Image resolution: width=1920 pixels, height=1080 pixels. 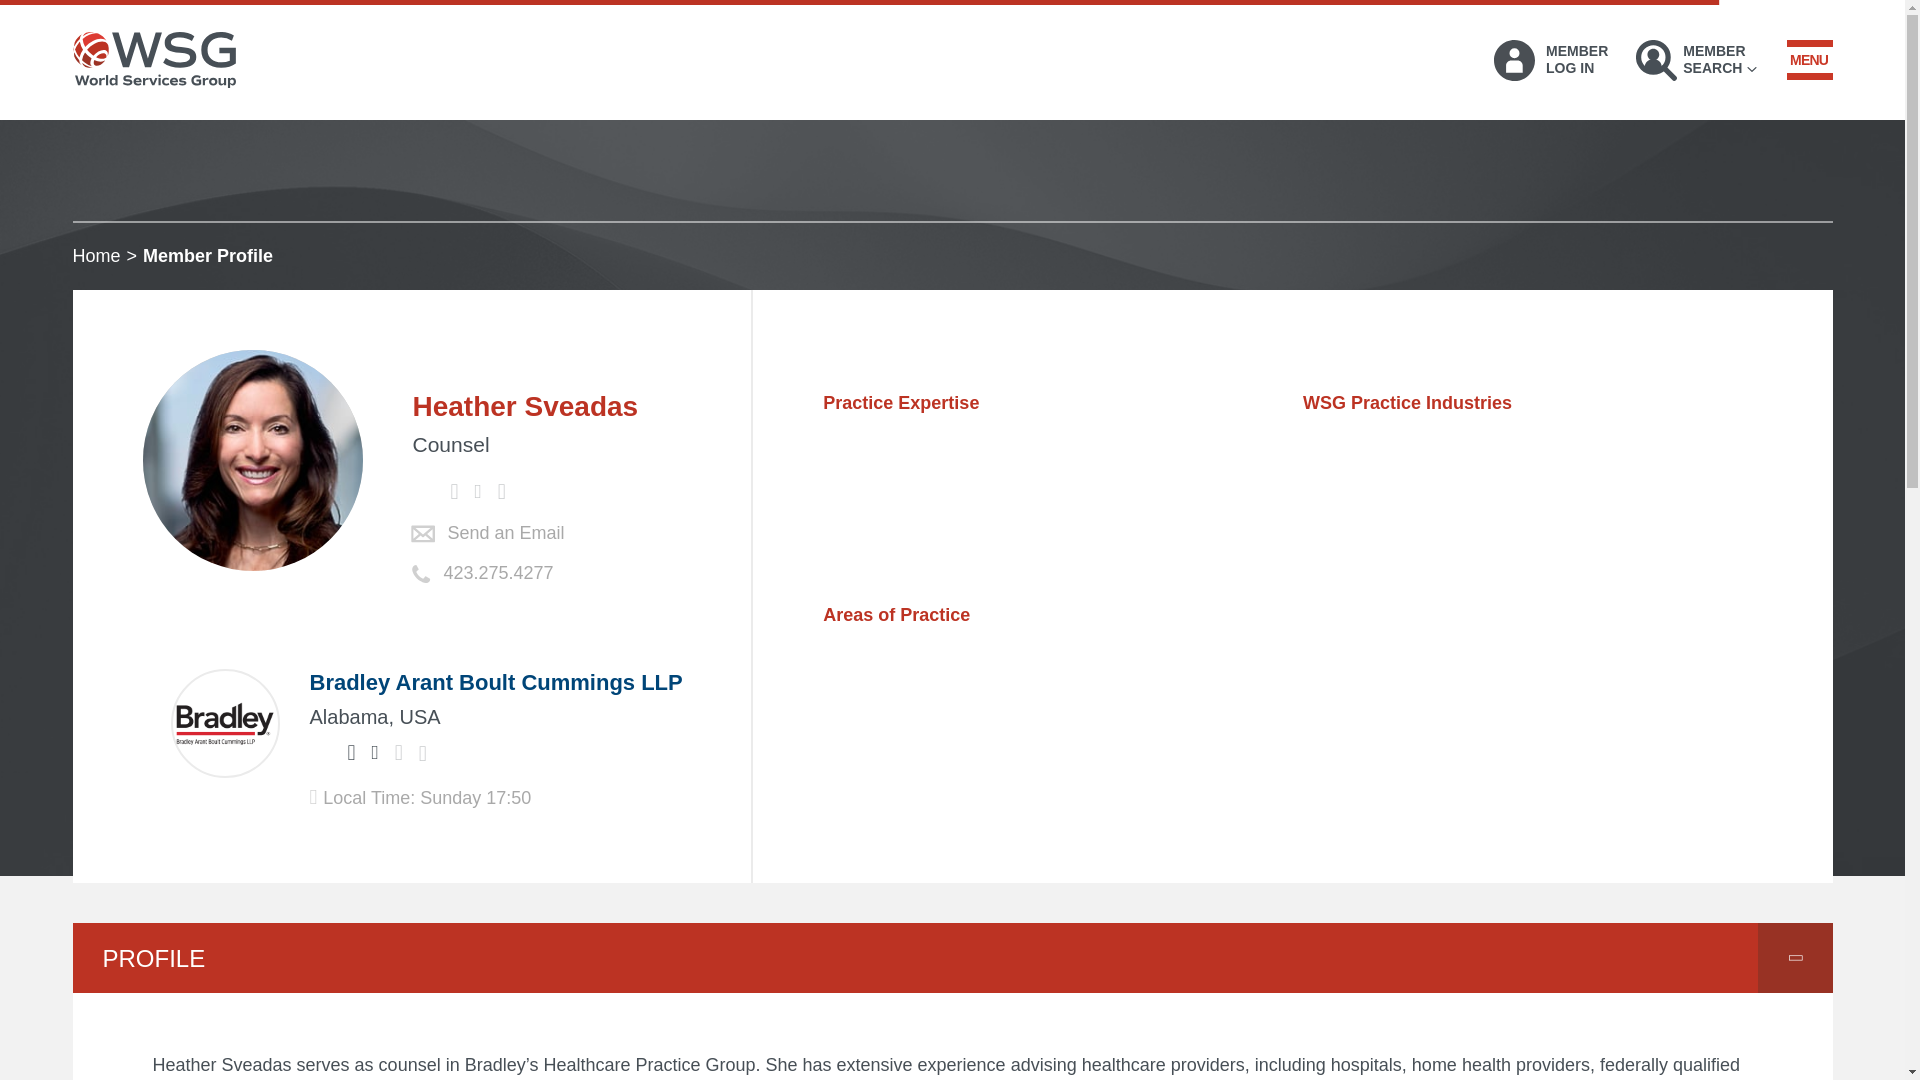 I want to click on Home, so click(x=320, y=752).